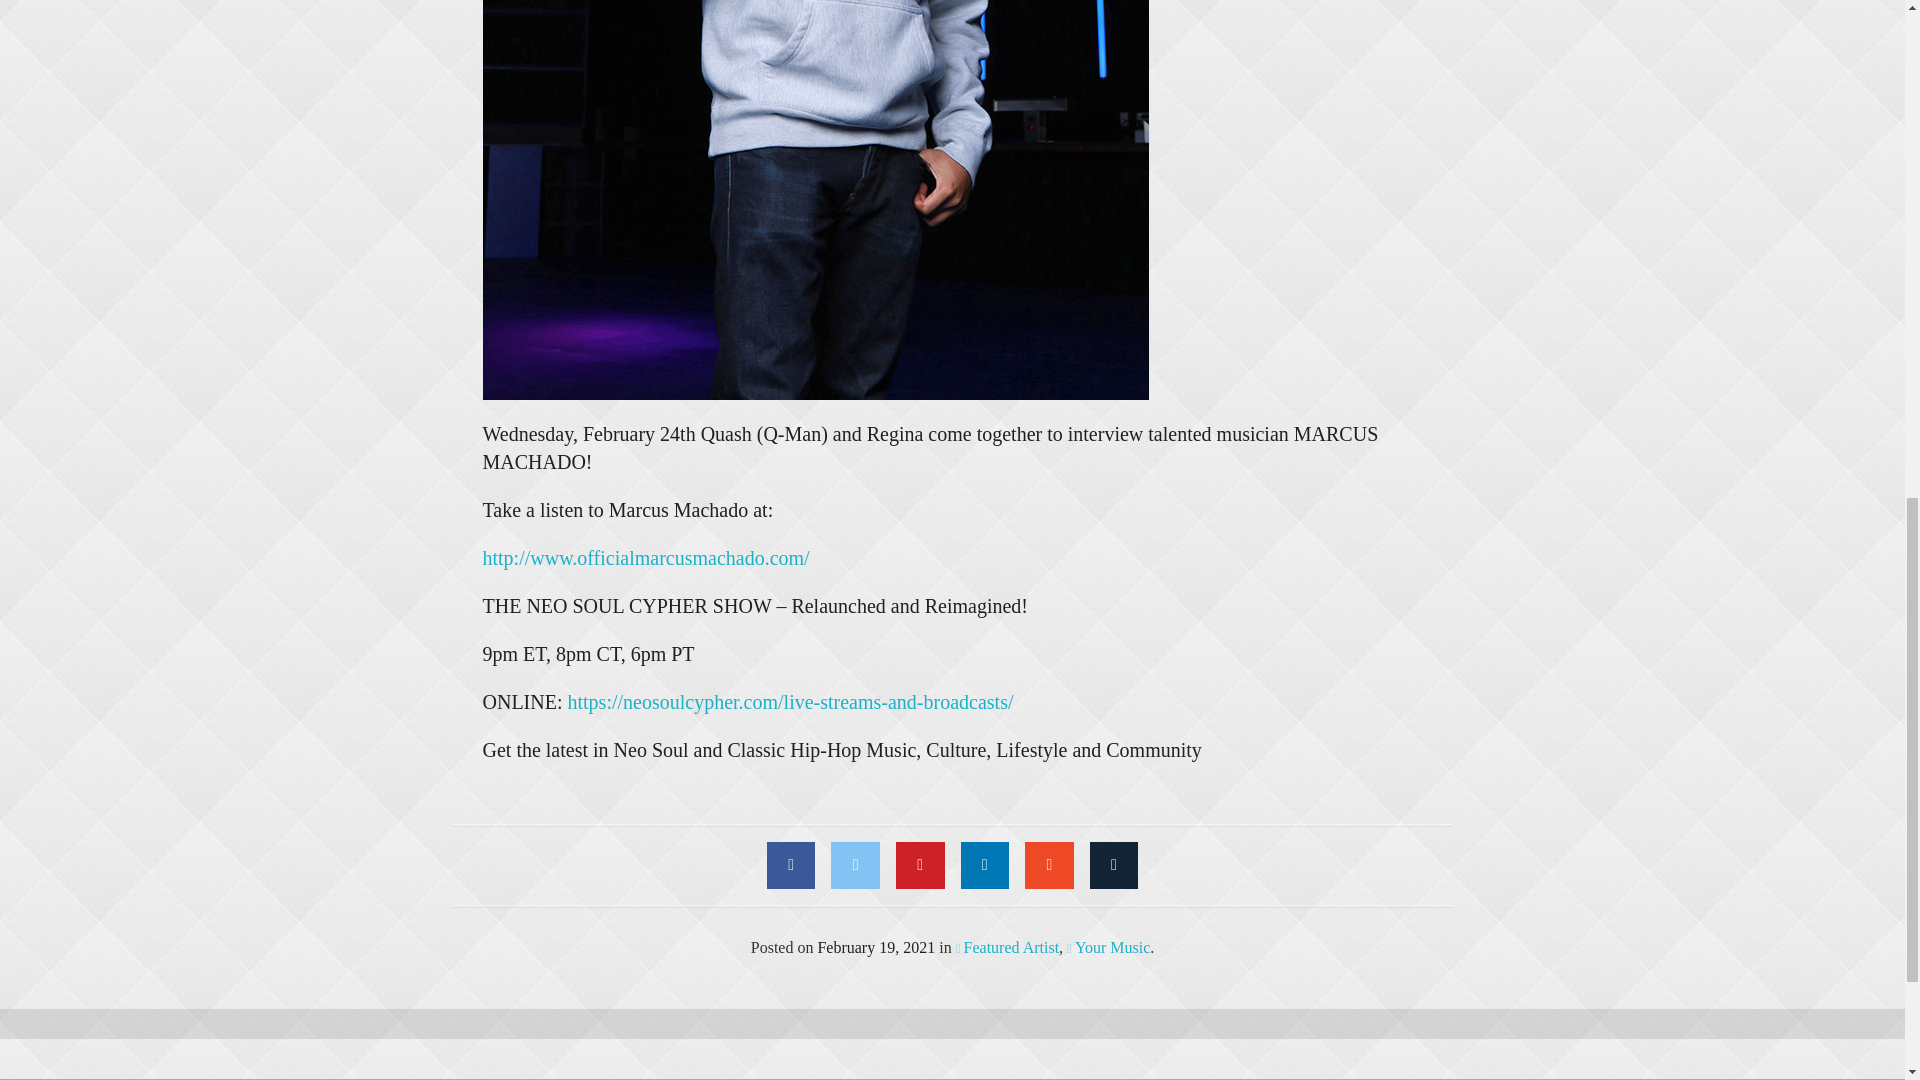 This screenshot has width=1920, height=1080. What do you see at coordinates (1049, 865) in the screenshot?
I see `Mail` at bounding box center [1049, 865].